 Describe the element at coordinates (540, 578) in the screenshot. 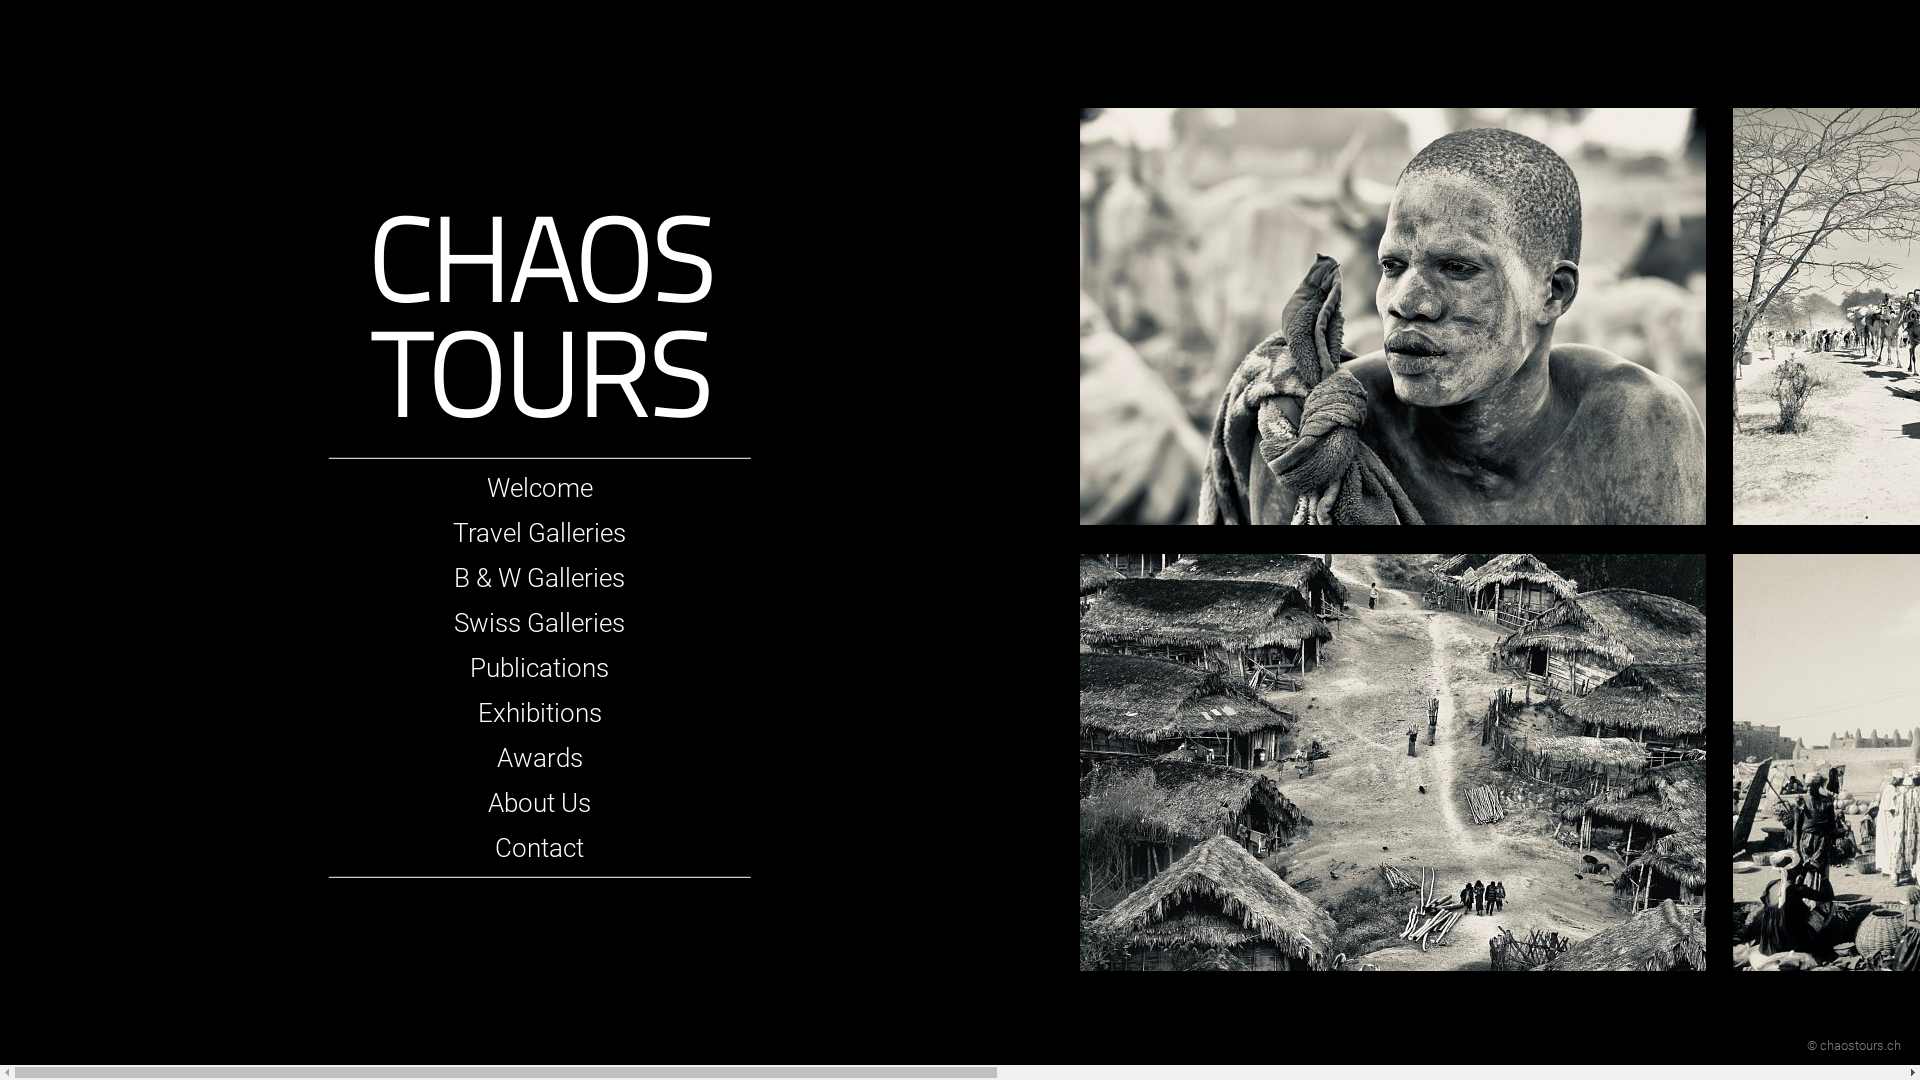

I see `B & W Galleries` at that location.